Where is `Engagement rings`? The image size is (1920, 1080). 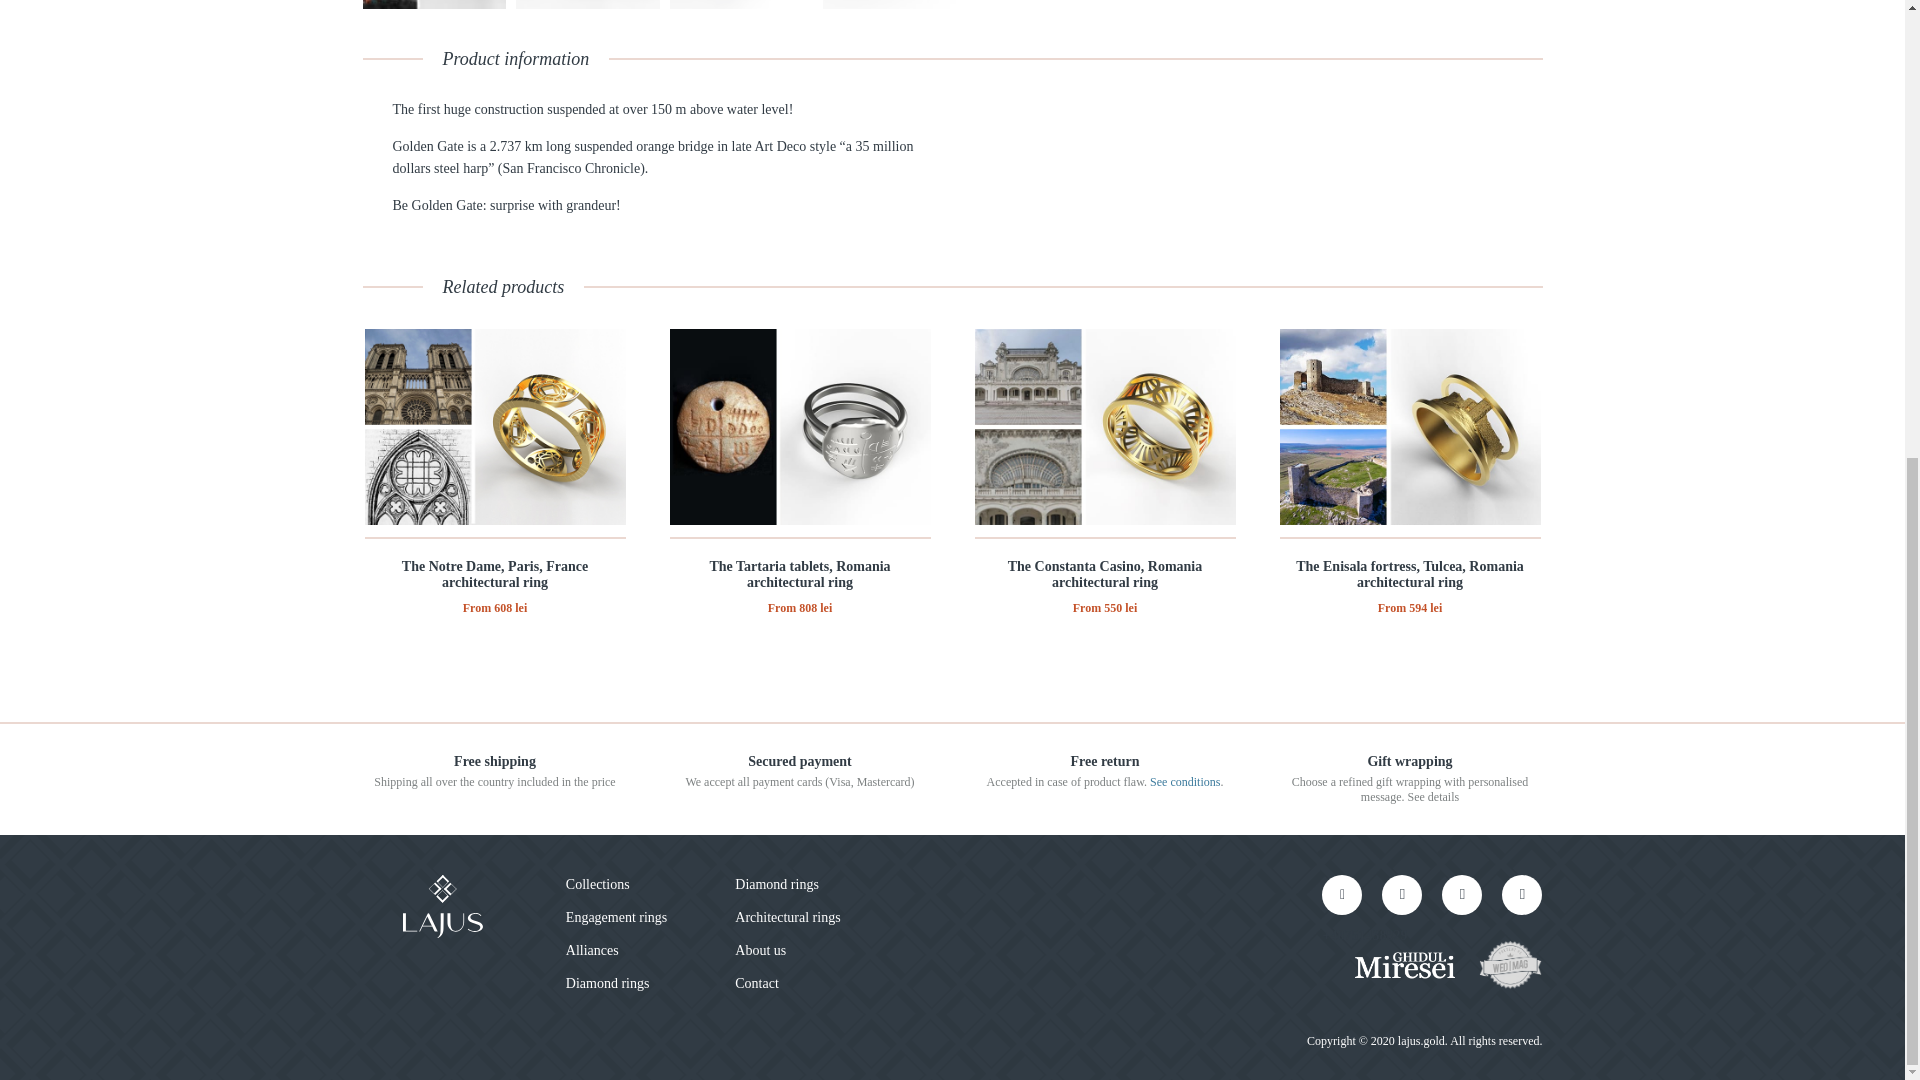
Engagement rings is located at coordinates (616, 917).